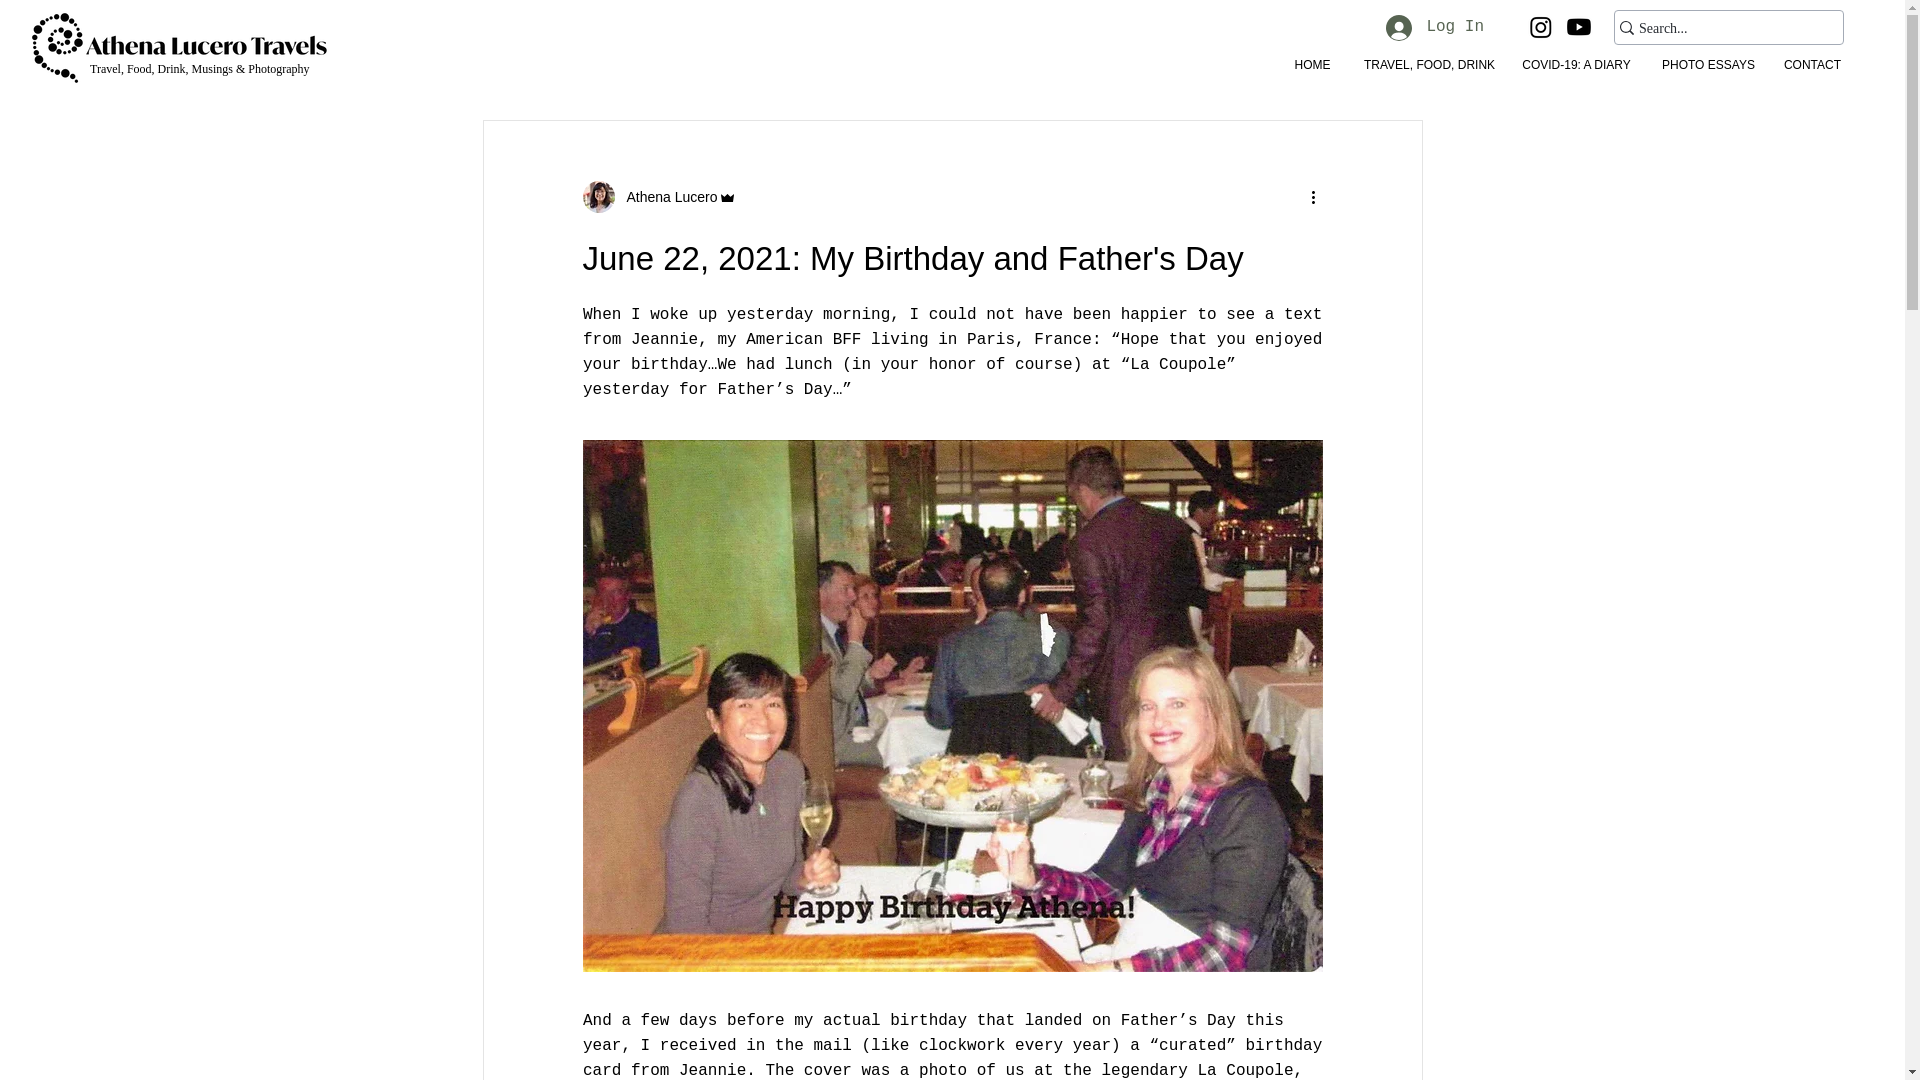  What do you see at coordinates (1434, 26) in the screenshot?
I see `Log In` at bounding box center [1434, 26].